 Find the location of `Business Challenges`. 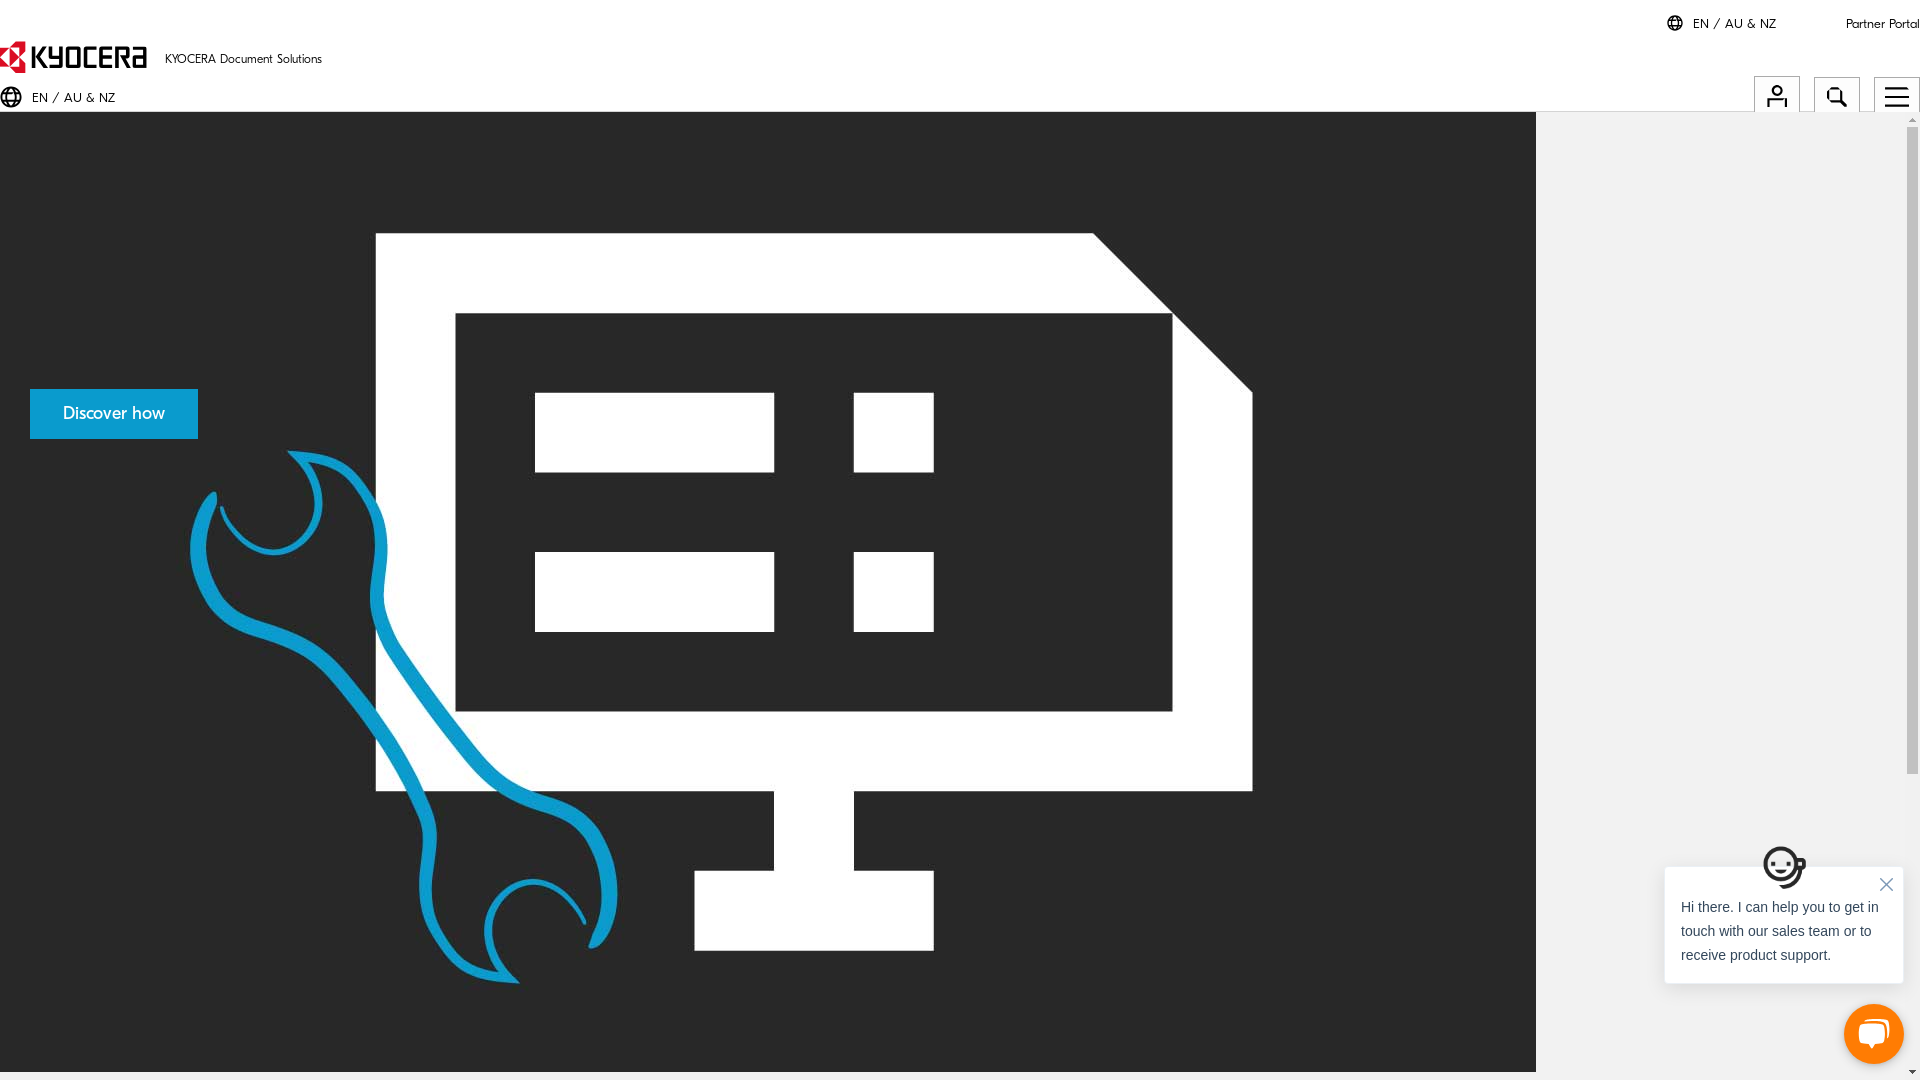

Business Challenges is located at coordinates (132, 756).